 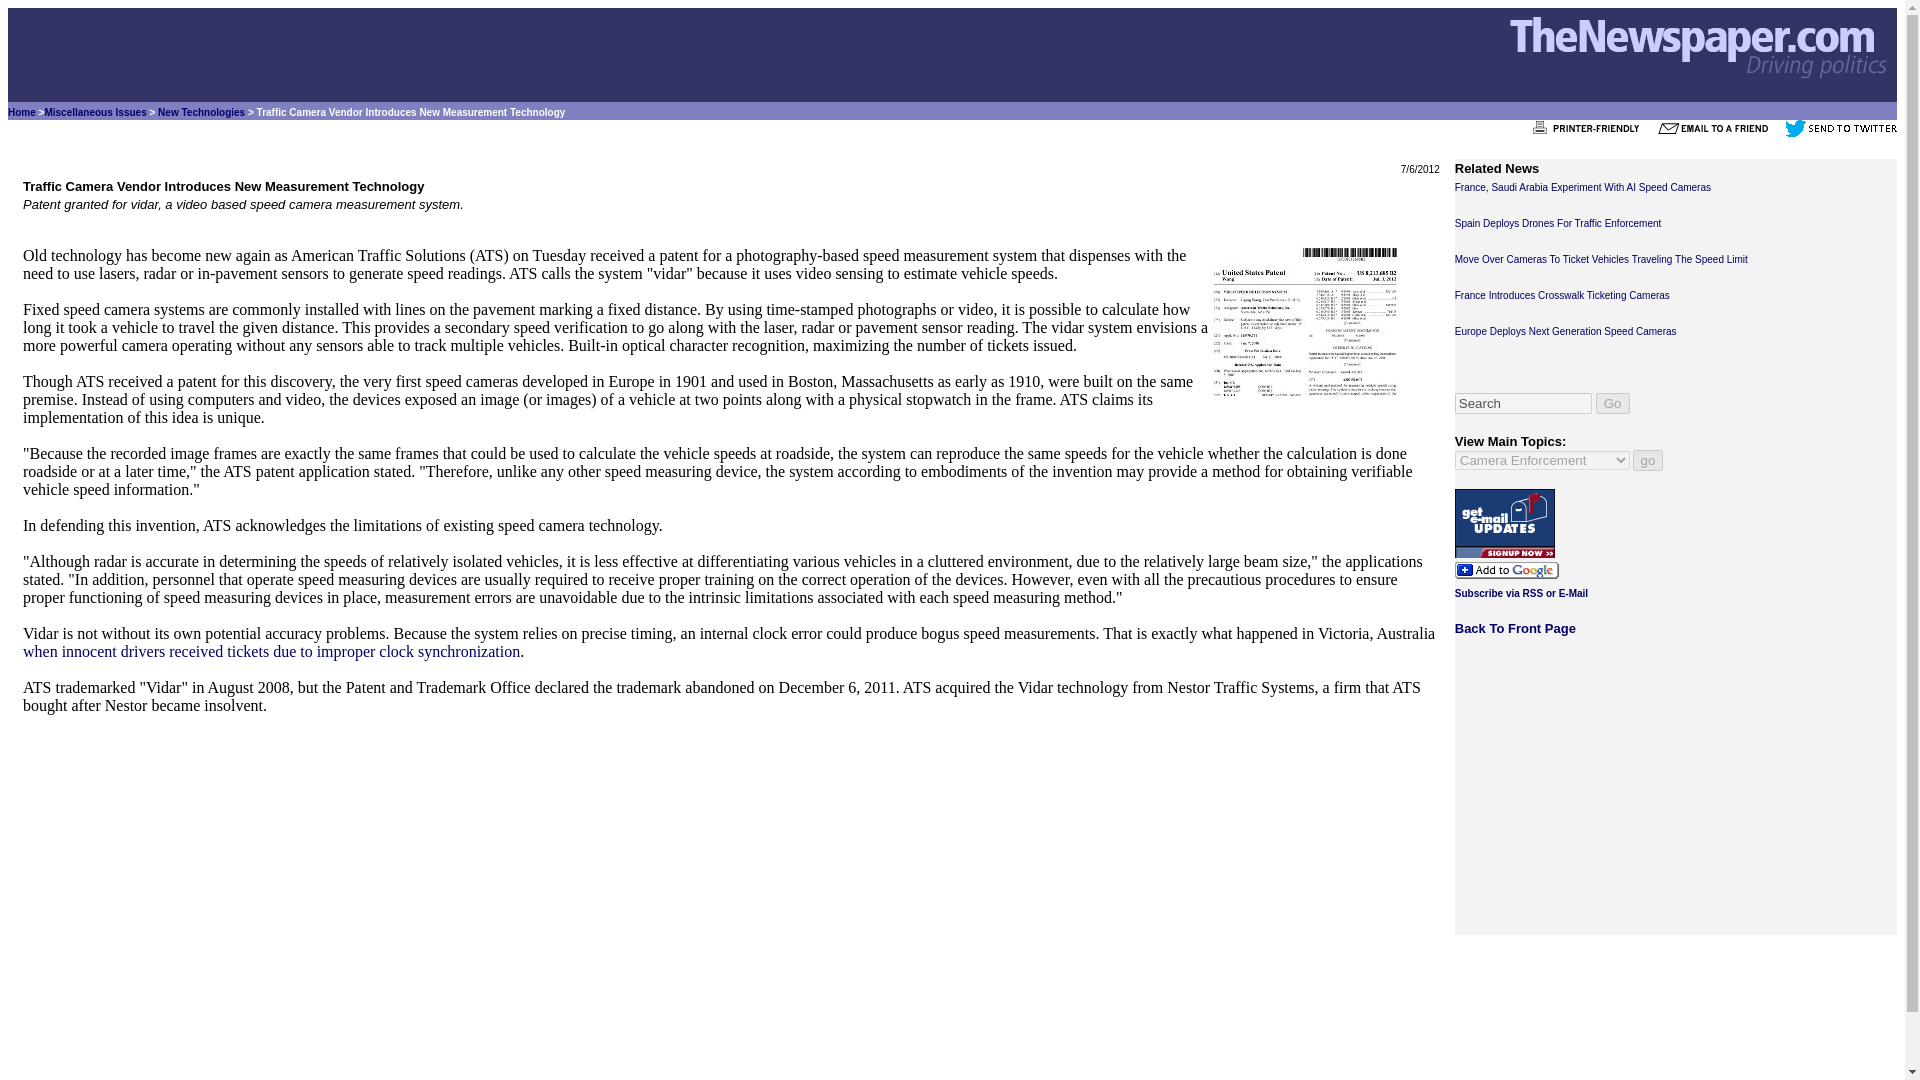 What do you see at coordinates (201, 112) in the screenshot?
I see `View Similar Subtopics` at bounding box center [201, 112].